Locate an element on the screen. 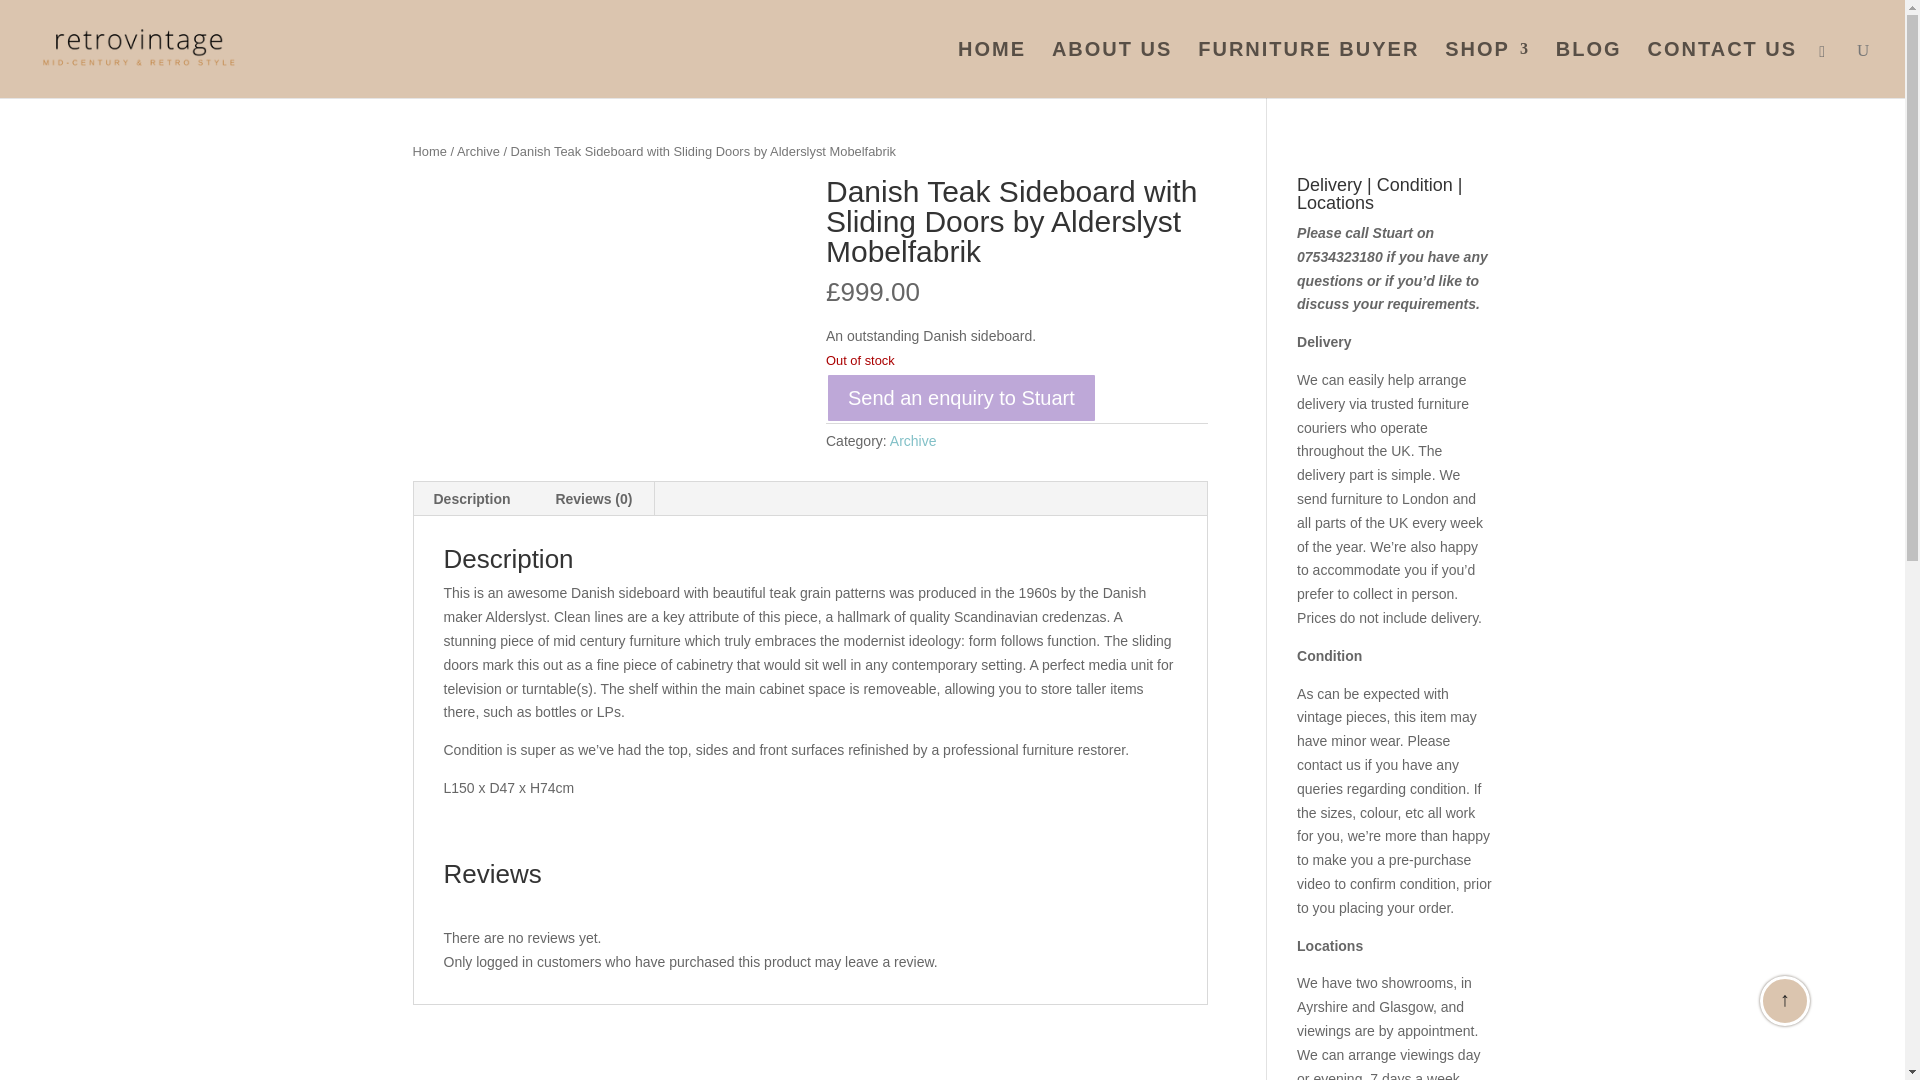  HOME is located at coordinates (992, 70).